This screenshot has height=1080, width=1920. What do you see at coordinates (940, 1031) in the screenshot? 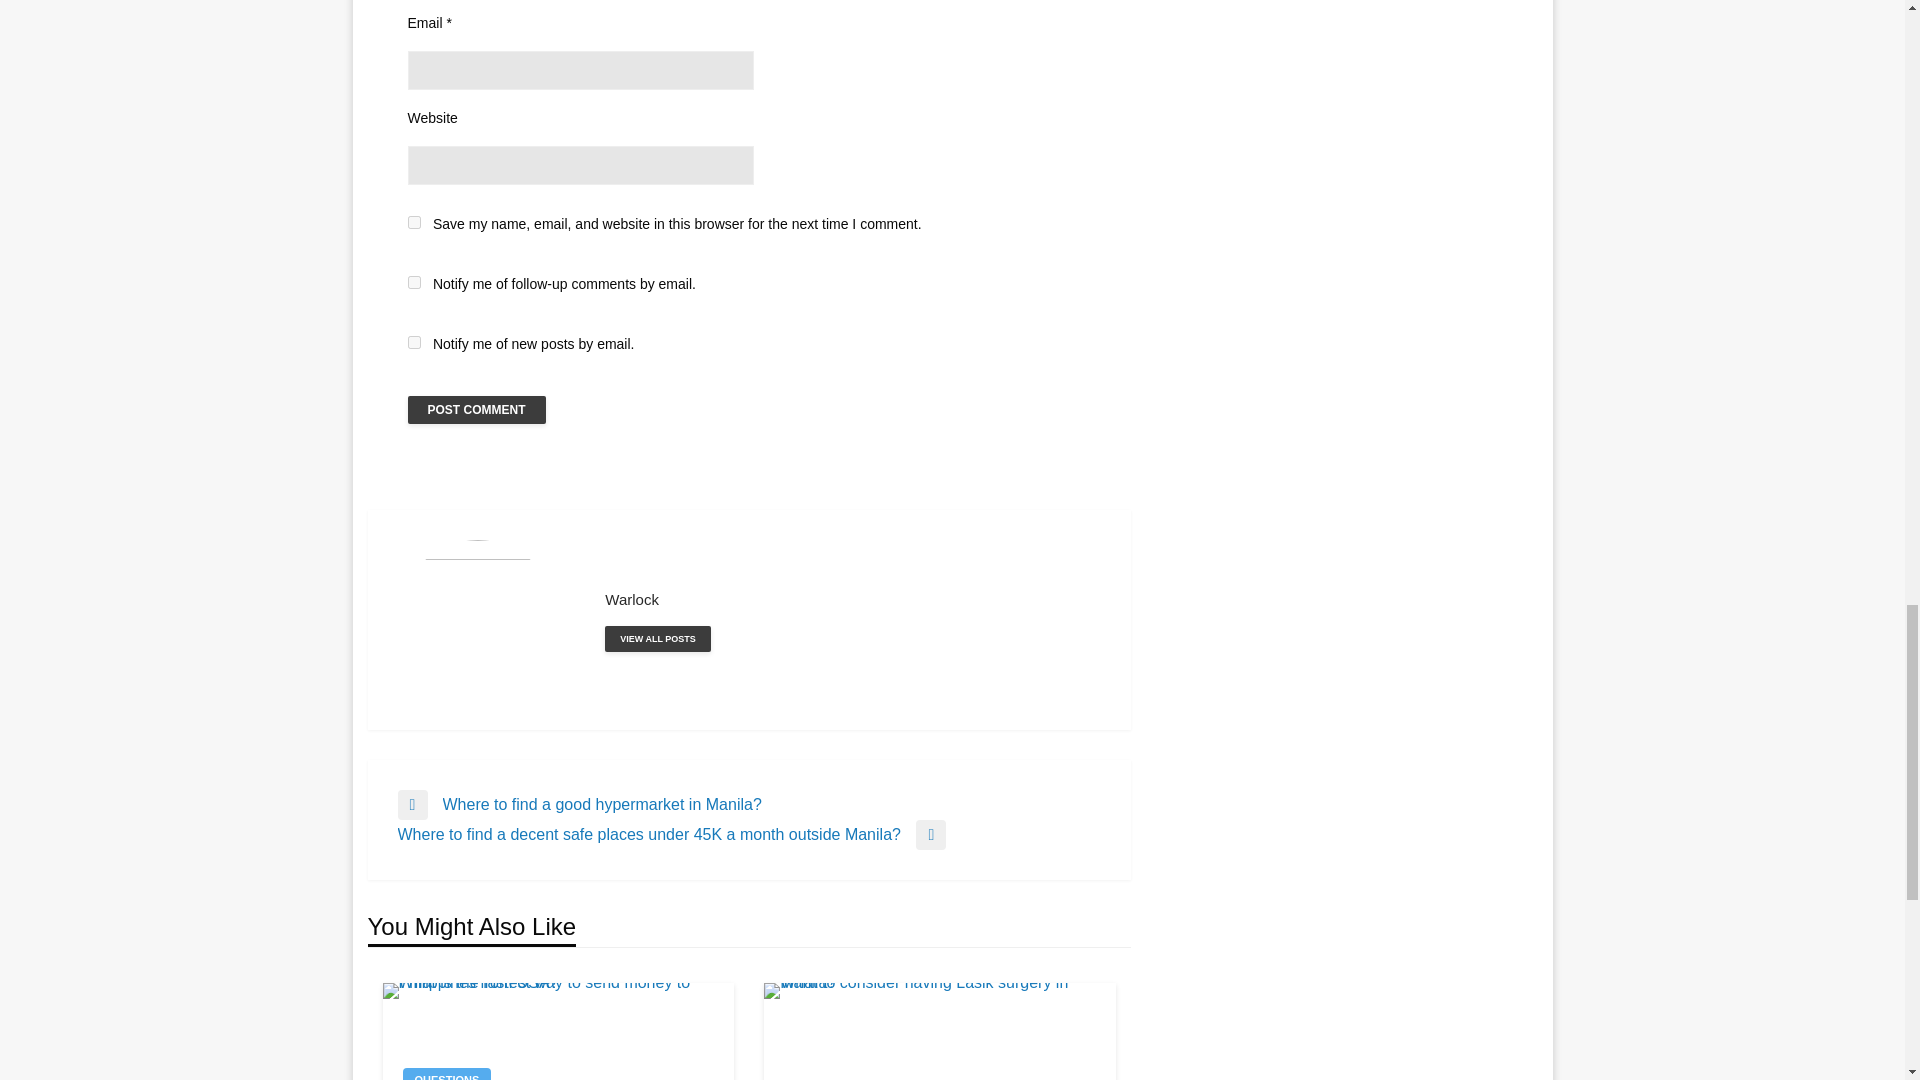
I see `What to consider having Lasik surgery in Manila?` at bounding box center [940, 1031].